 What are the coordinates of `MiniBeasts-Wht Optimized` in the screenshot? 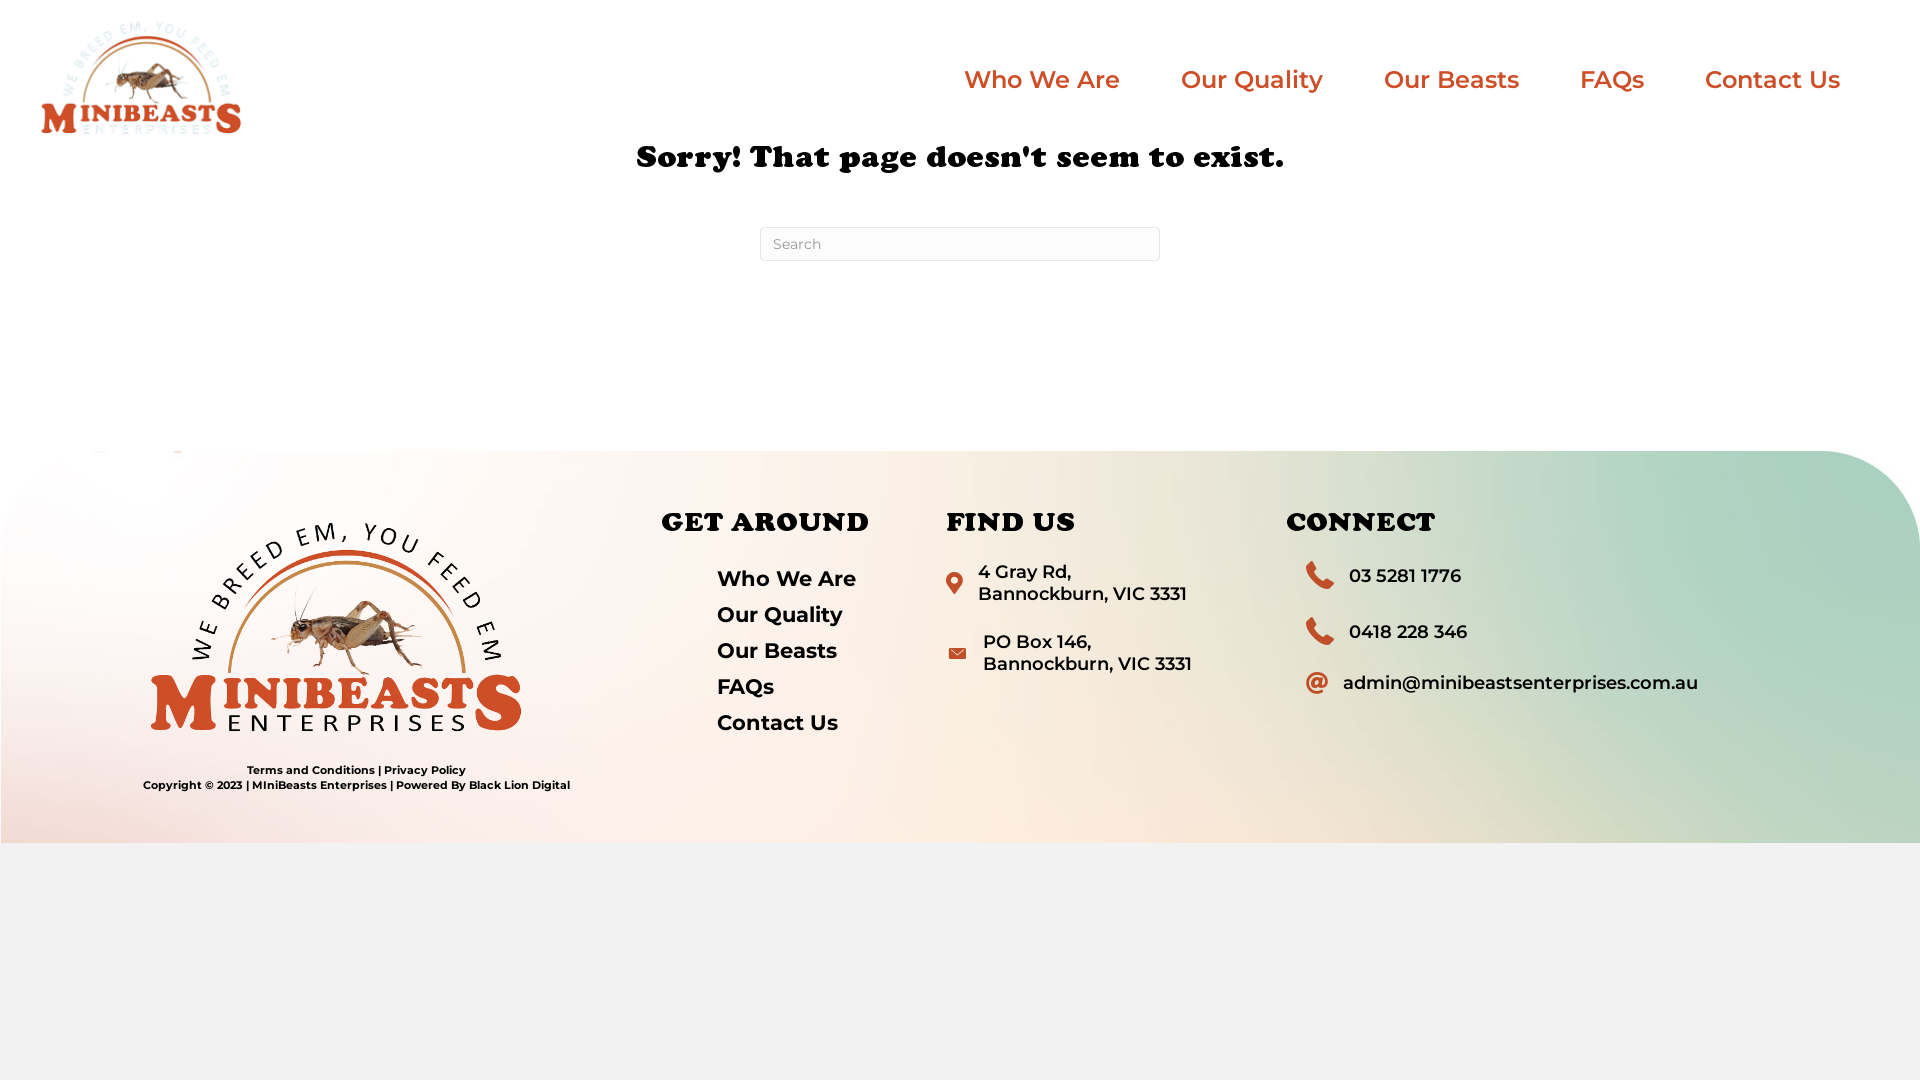 It's located at (141, 78).